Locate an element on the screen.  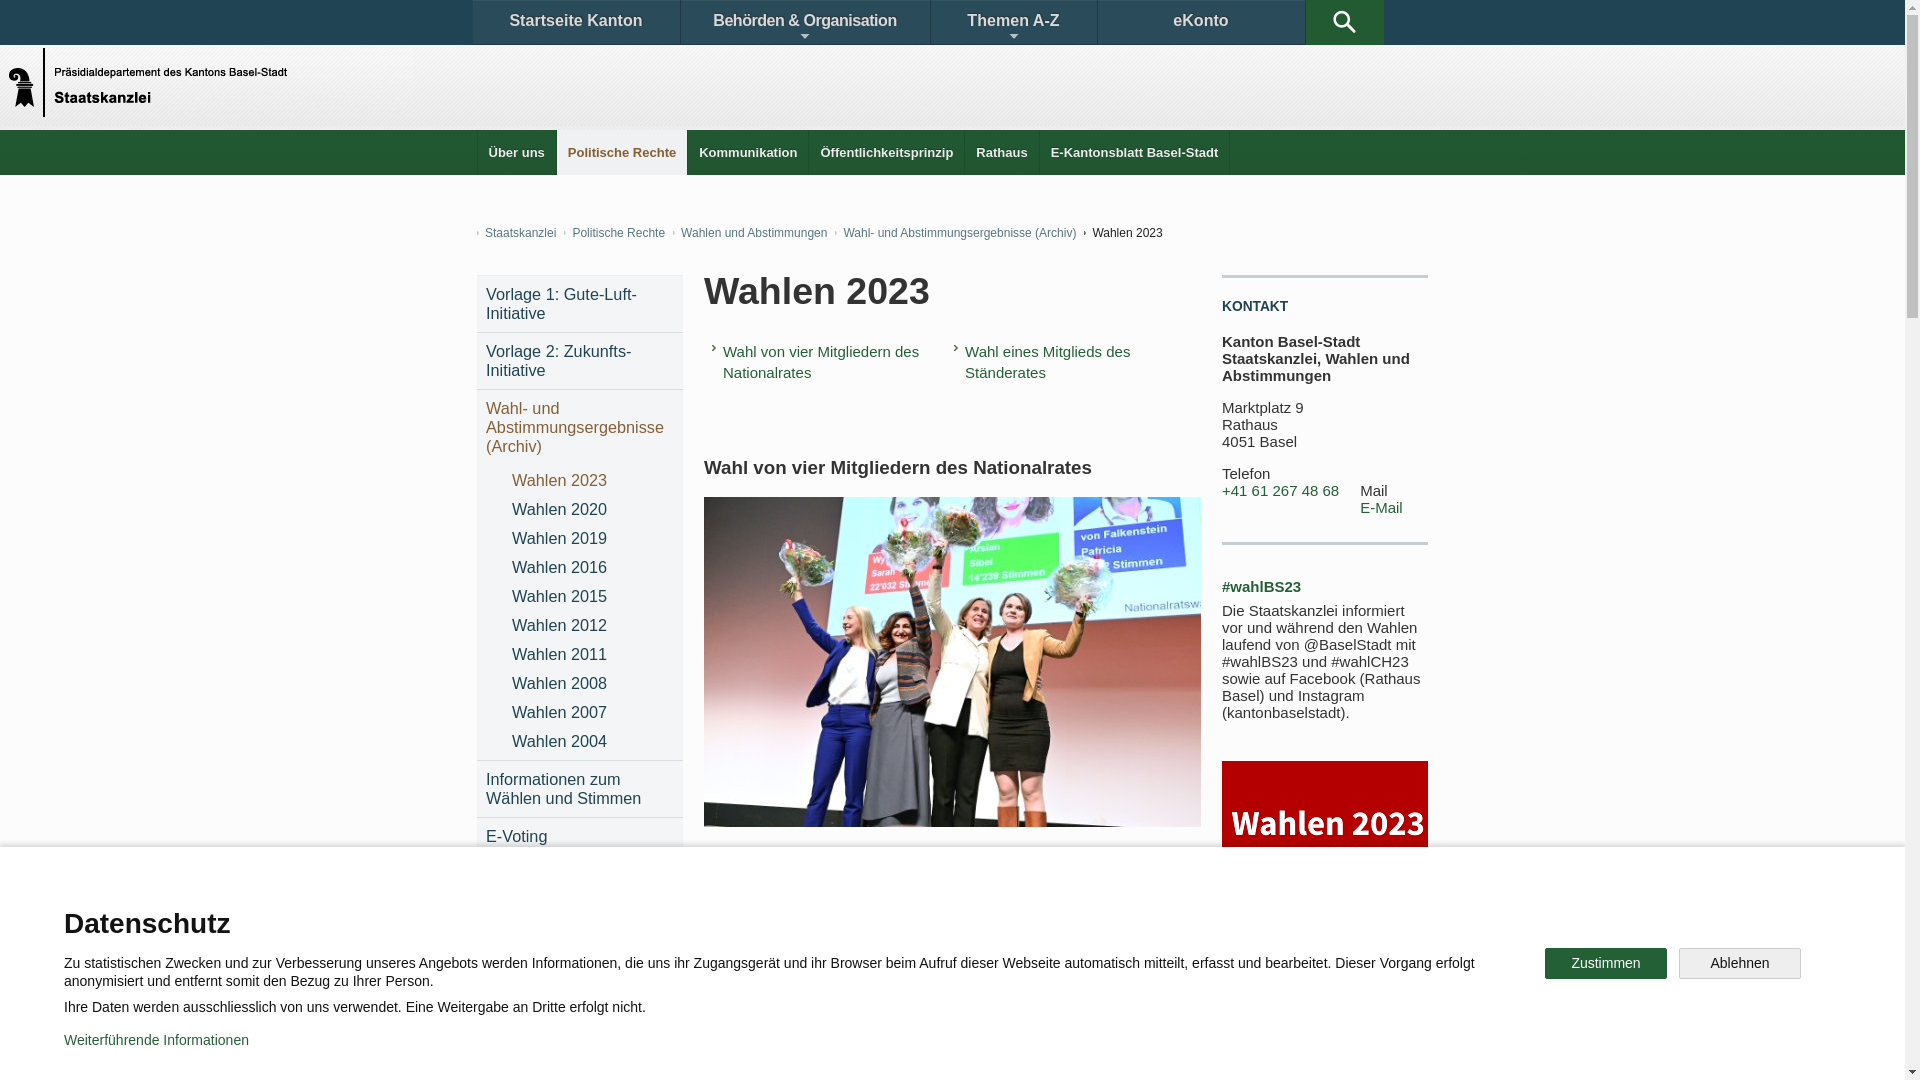
Wahlen und Abstimmungen is located at coordinates (750, 233).